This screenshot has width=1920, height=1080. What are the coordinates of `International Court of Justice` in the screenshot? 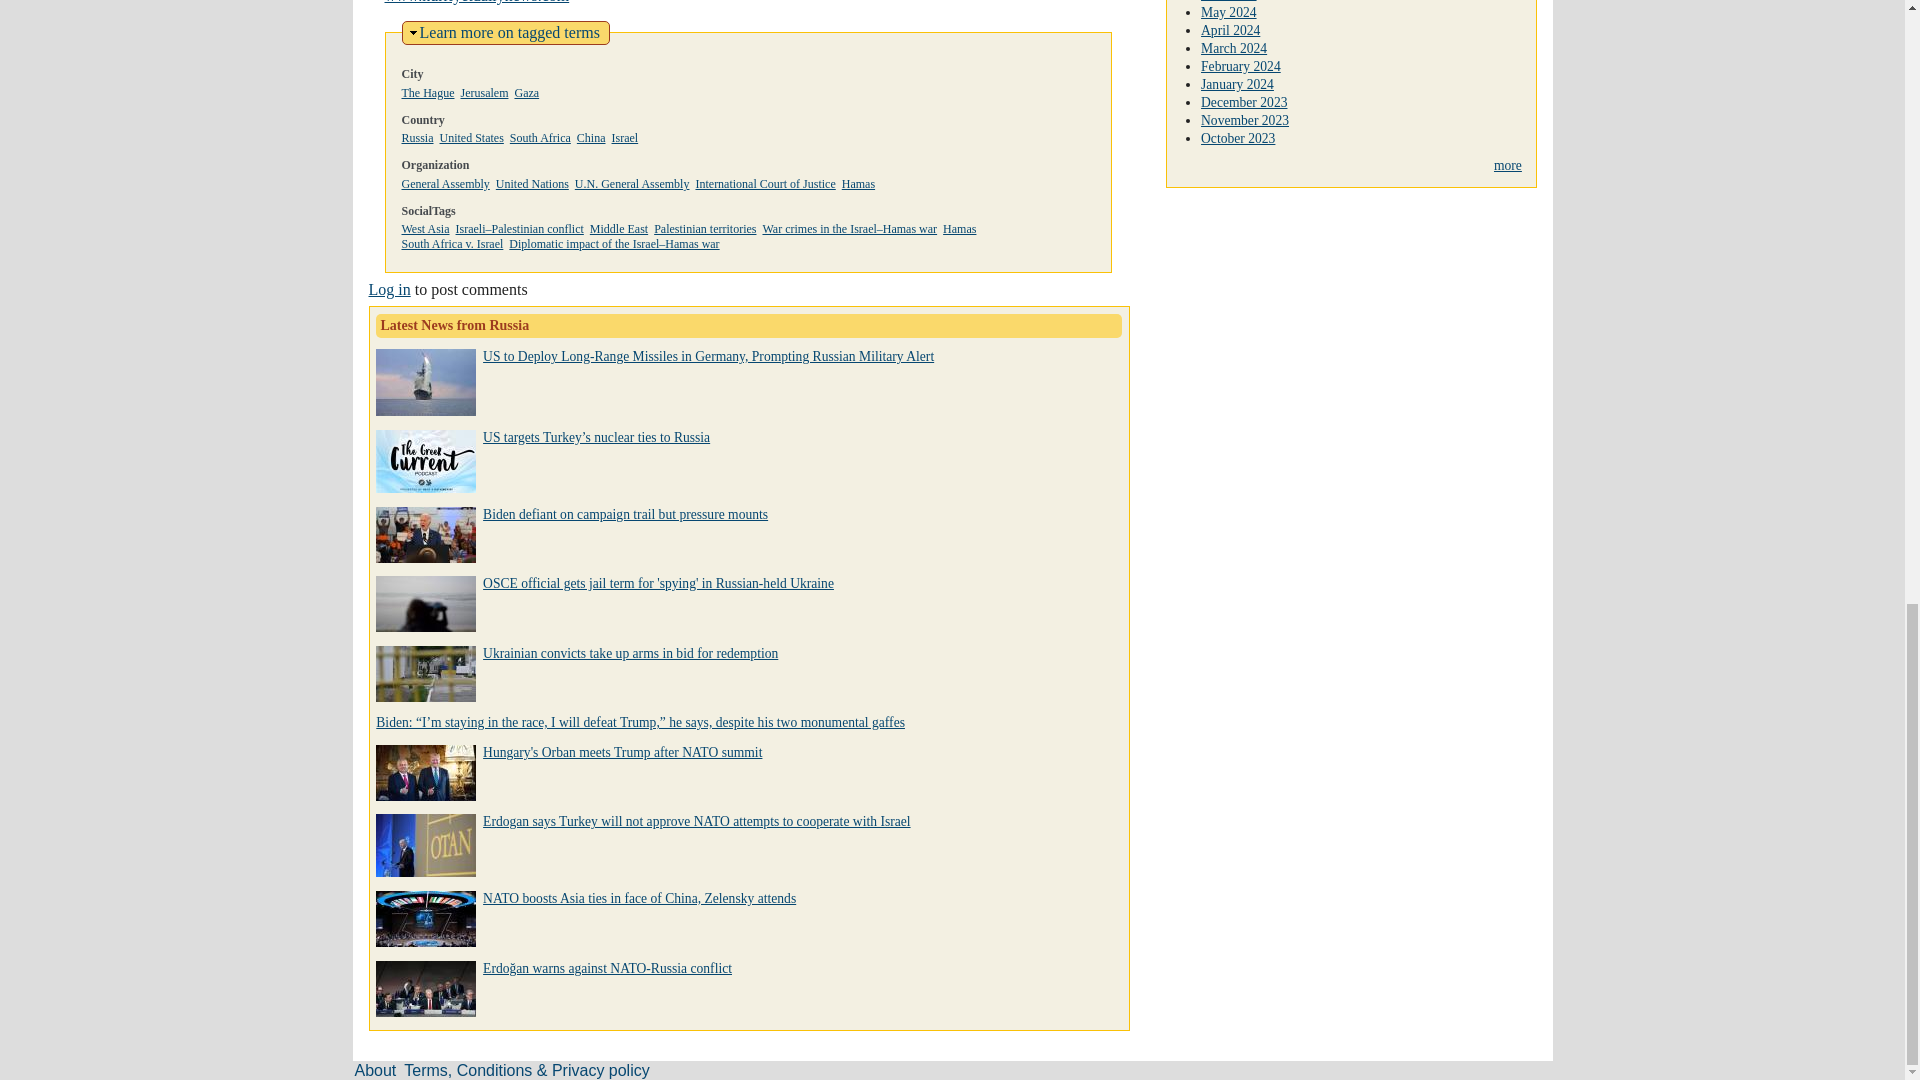 It's located at (626, 137).